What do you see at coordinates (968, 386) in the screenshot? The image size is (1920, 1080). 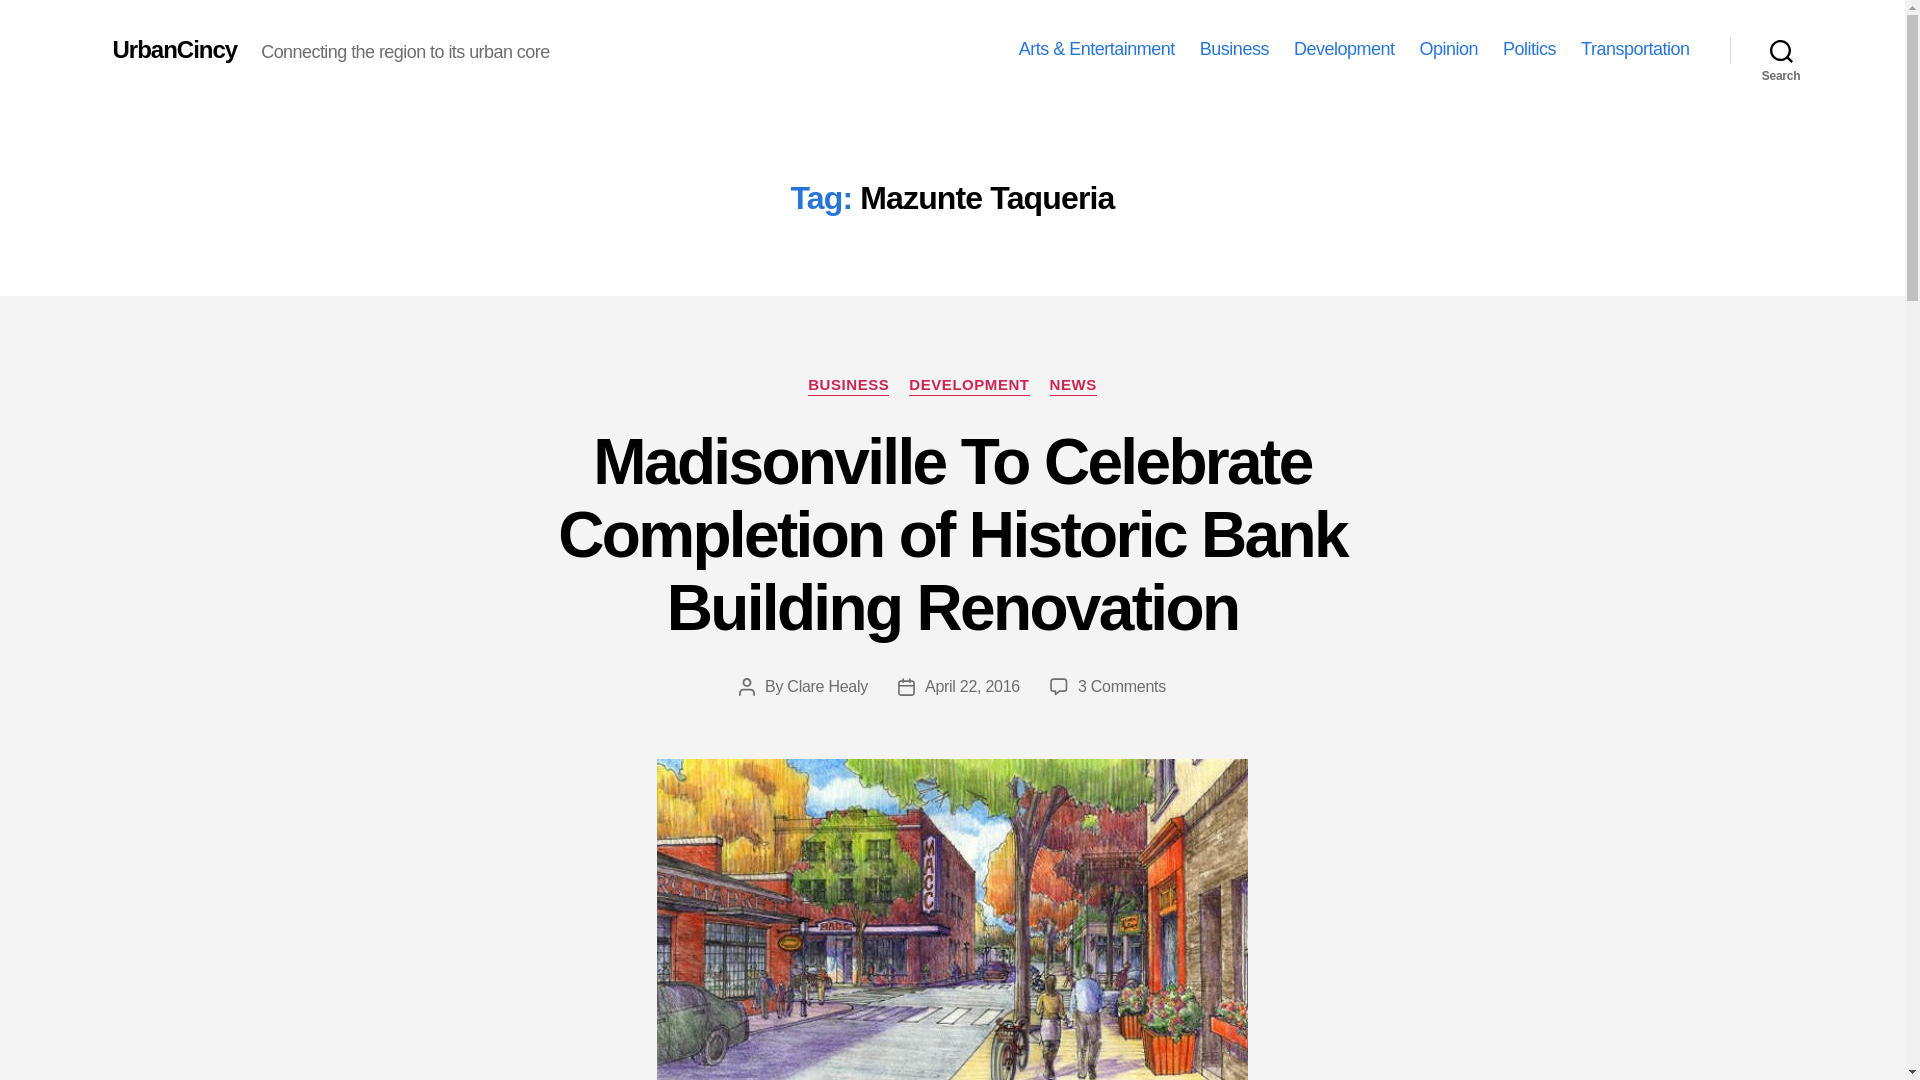 I see `DEVELOPMENT` at bounding box center [968, 386].